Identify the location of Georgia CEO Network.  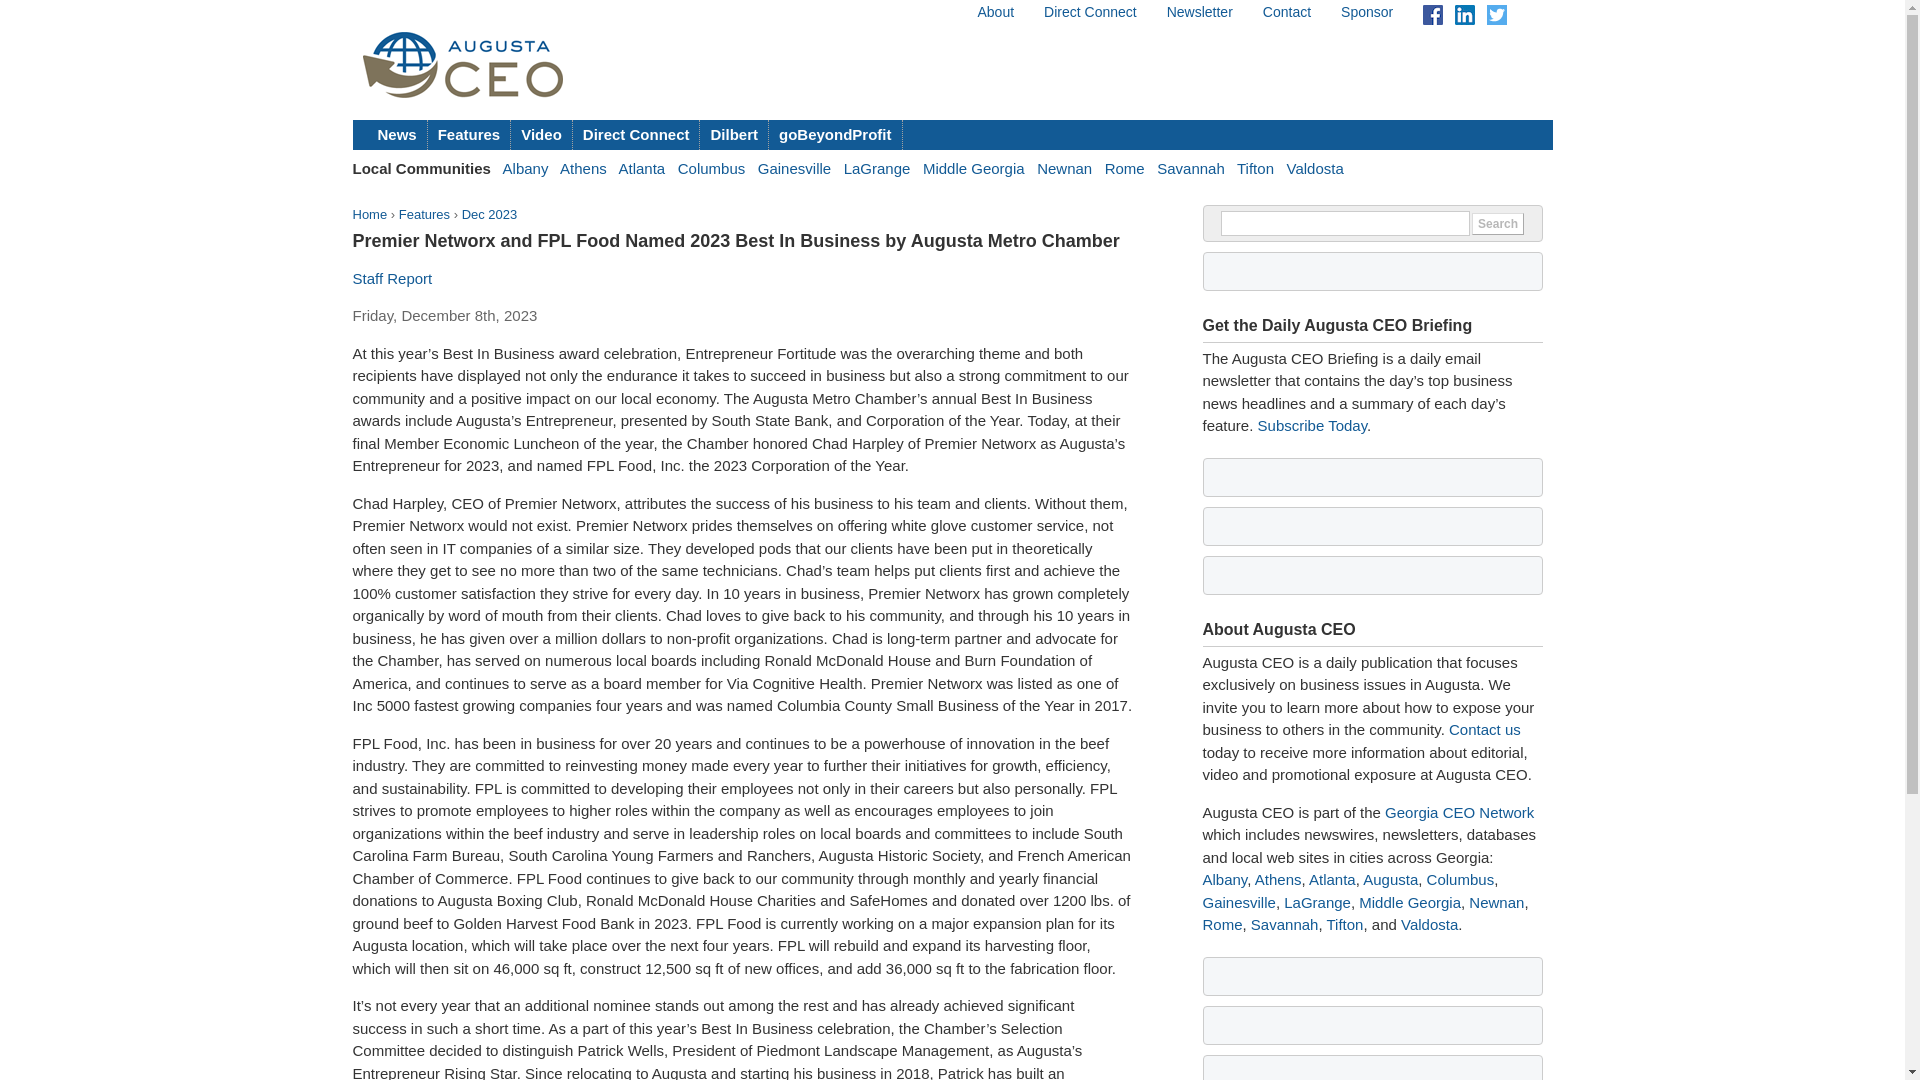
(1459, 812).